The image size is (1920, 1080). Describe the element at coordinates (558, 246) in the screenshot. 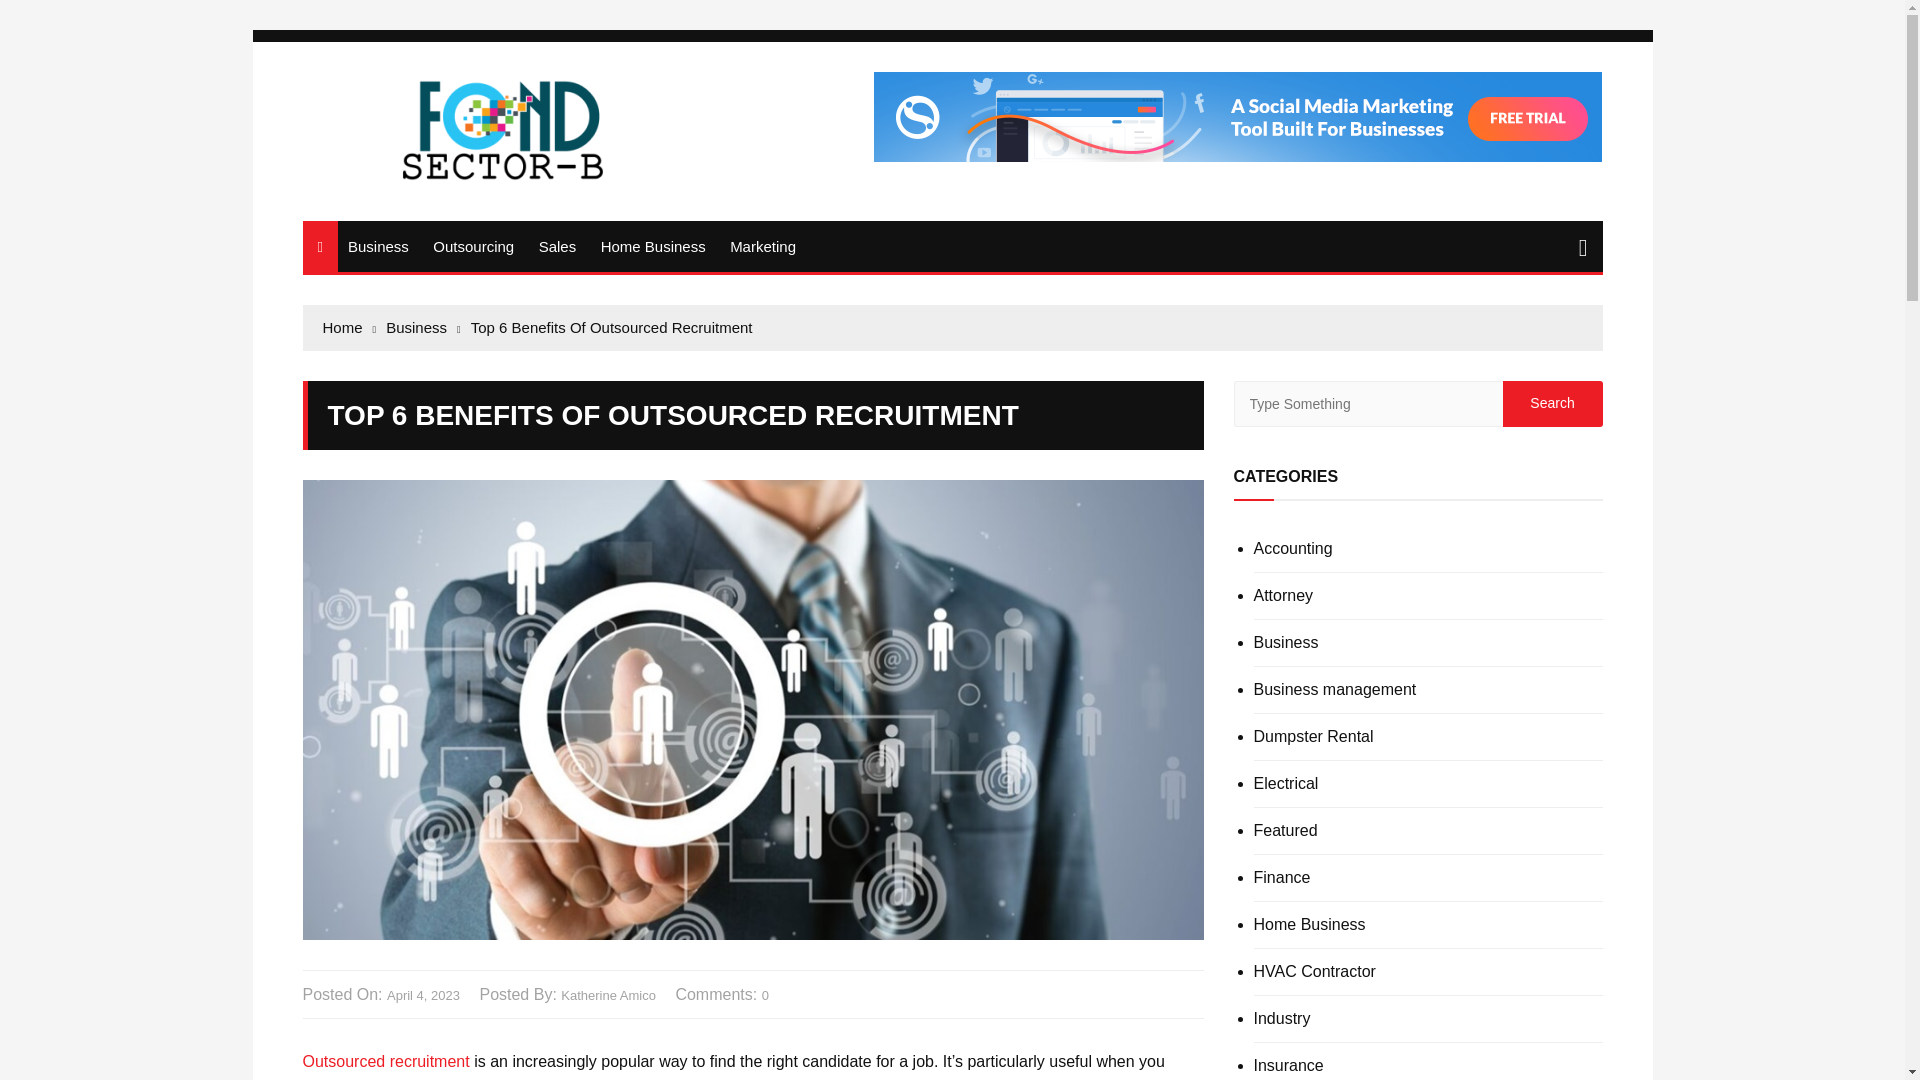

I see `Sales` at that location.